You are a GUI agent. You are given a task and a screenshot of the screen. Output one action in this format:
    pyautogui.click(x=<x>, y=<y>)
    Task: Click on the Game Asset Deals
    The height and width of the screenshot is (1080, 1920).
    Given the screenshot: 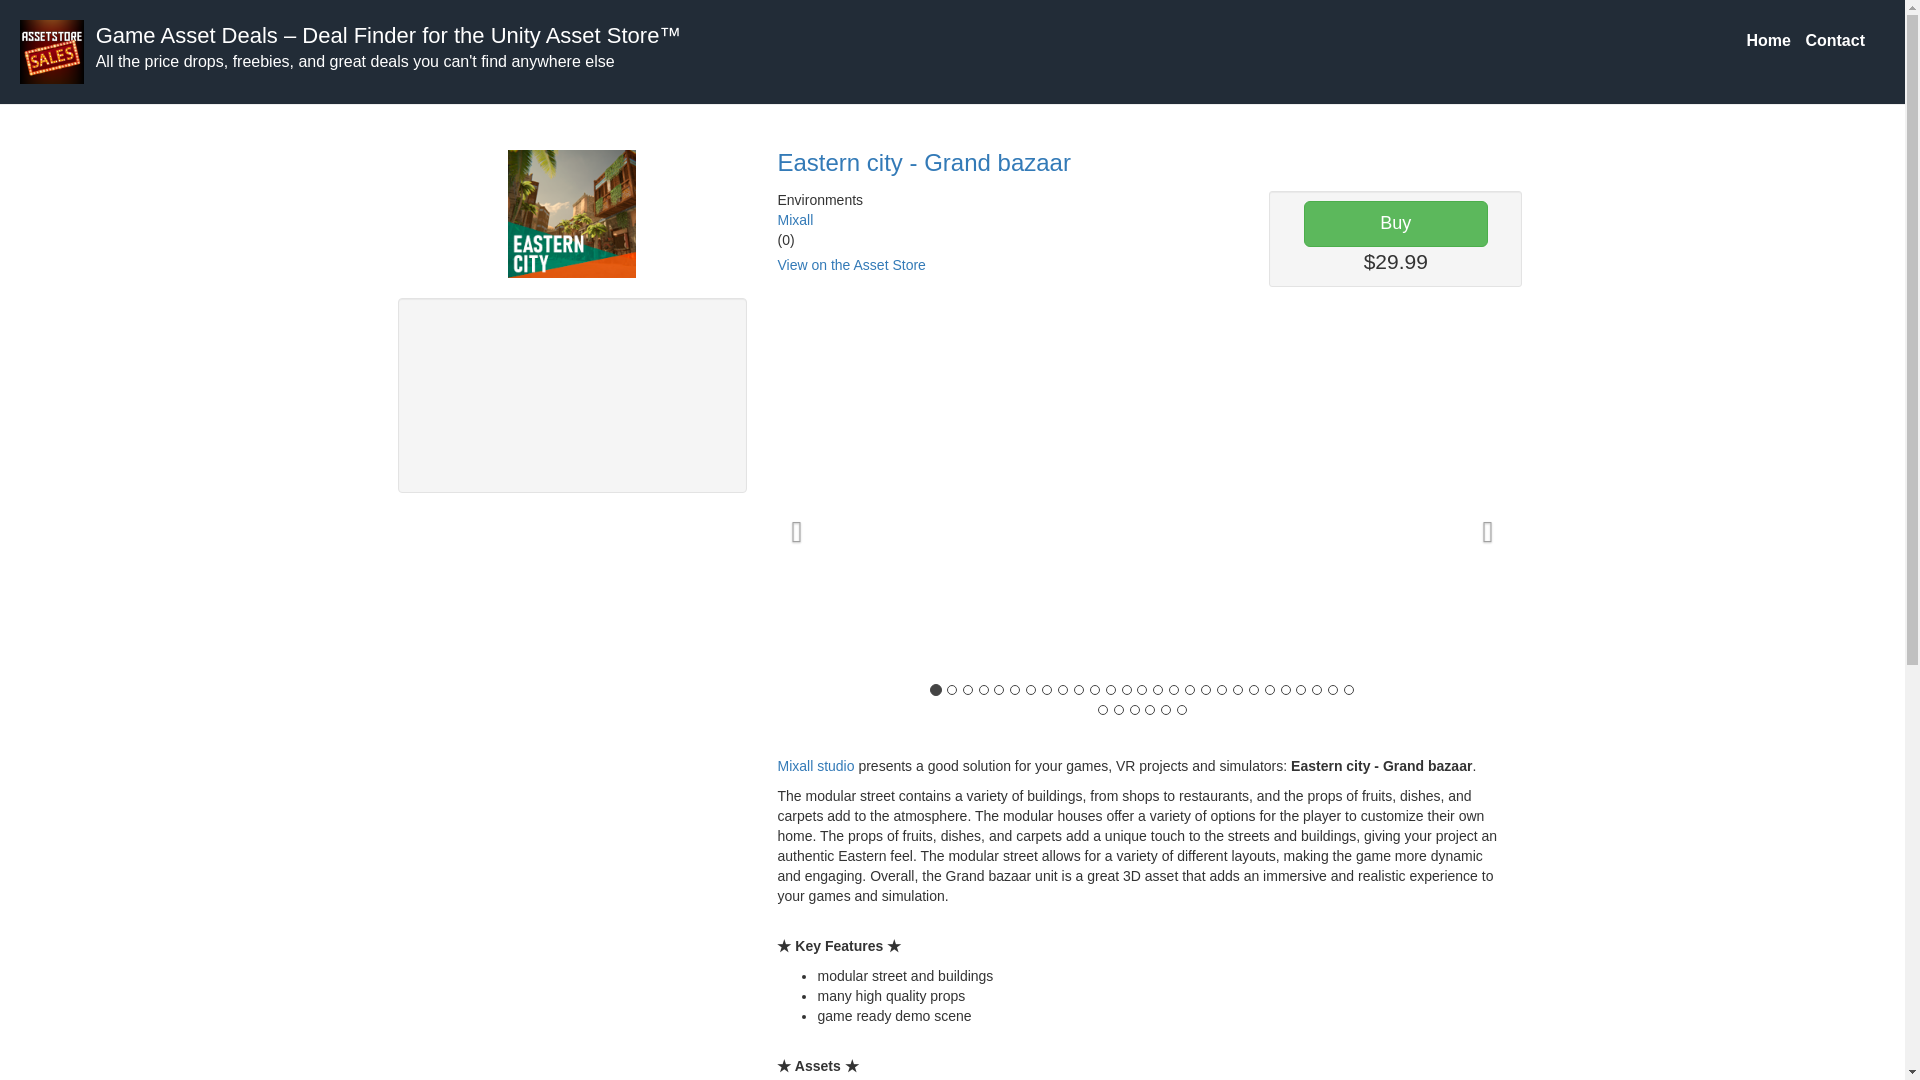 What is the action you would take?
    pyautogui.click(x=187, y=34)
    